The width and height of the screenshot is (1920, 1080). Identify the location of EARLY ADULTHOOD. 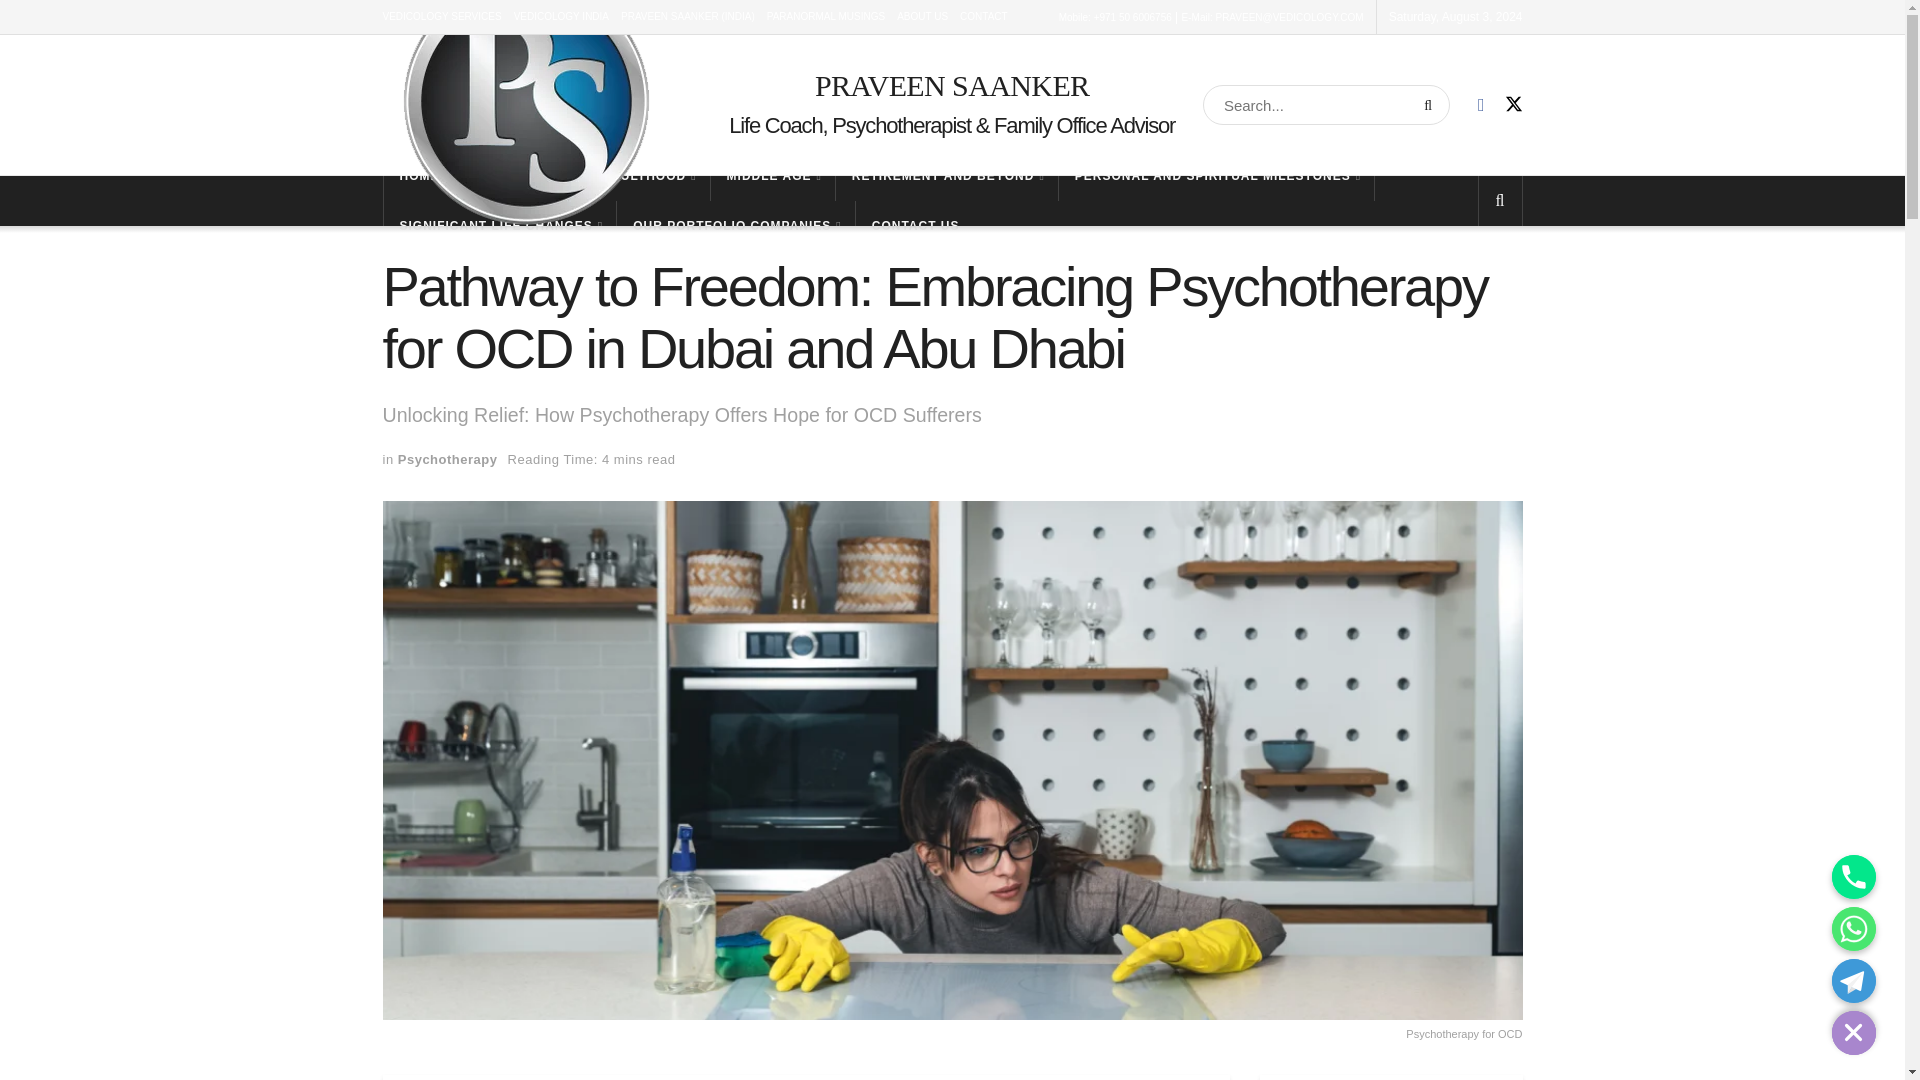
(622, 176).